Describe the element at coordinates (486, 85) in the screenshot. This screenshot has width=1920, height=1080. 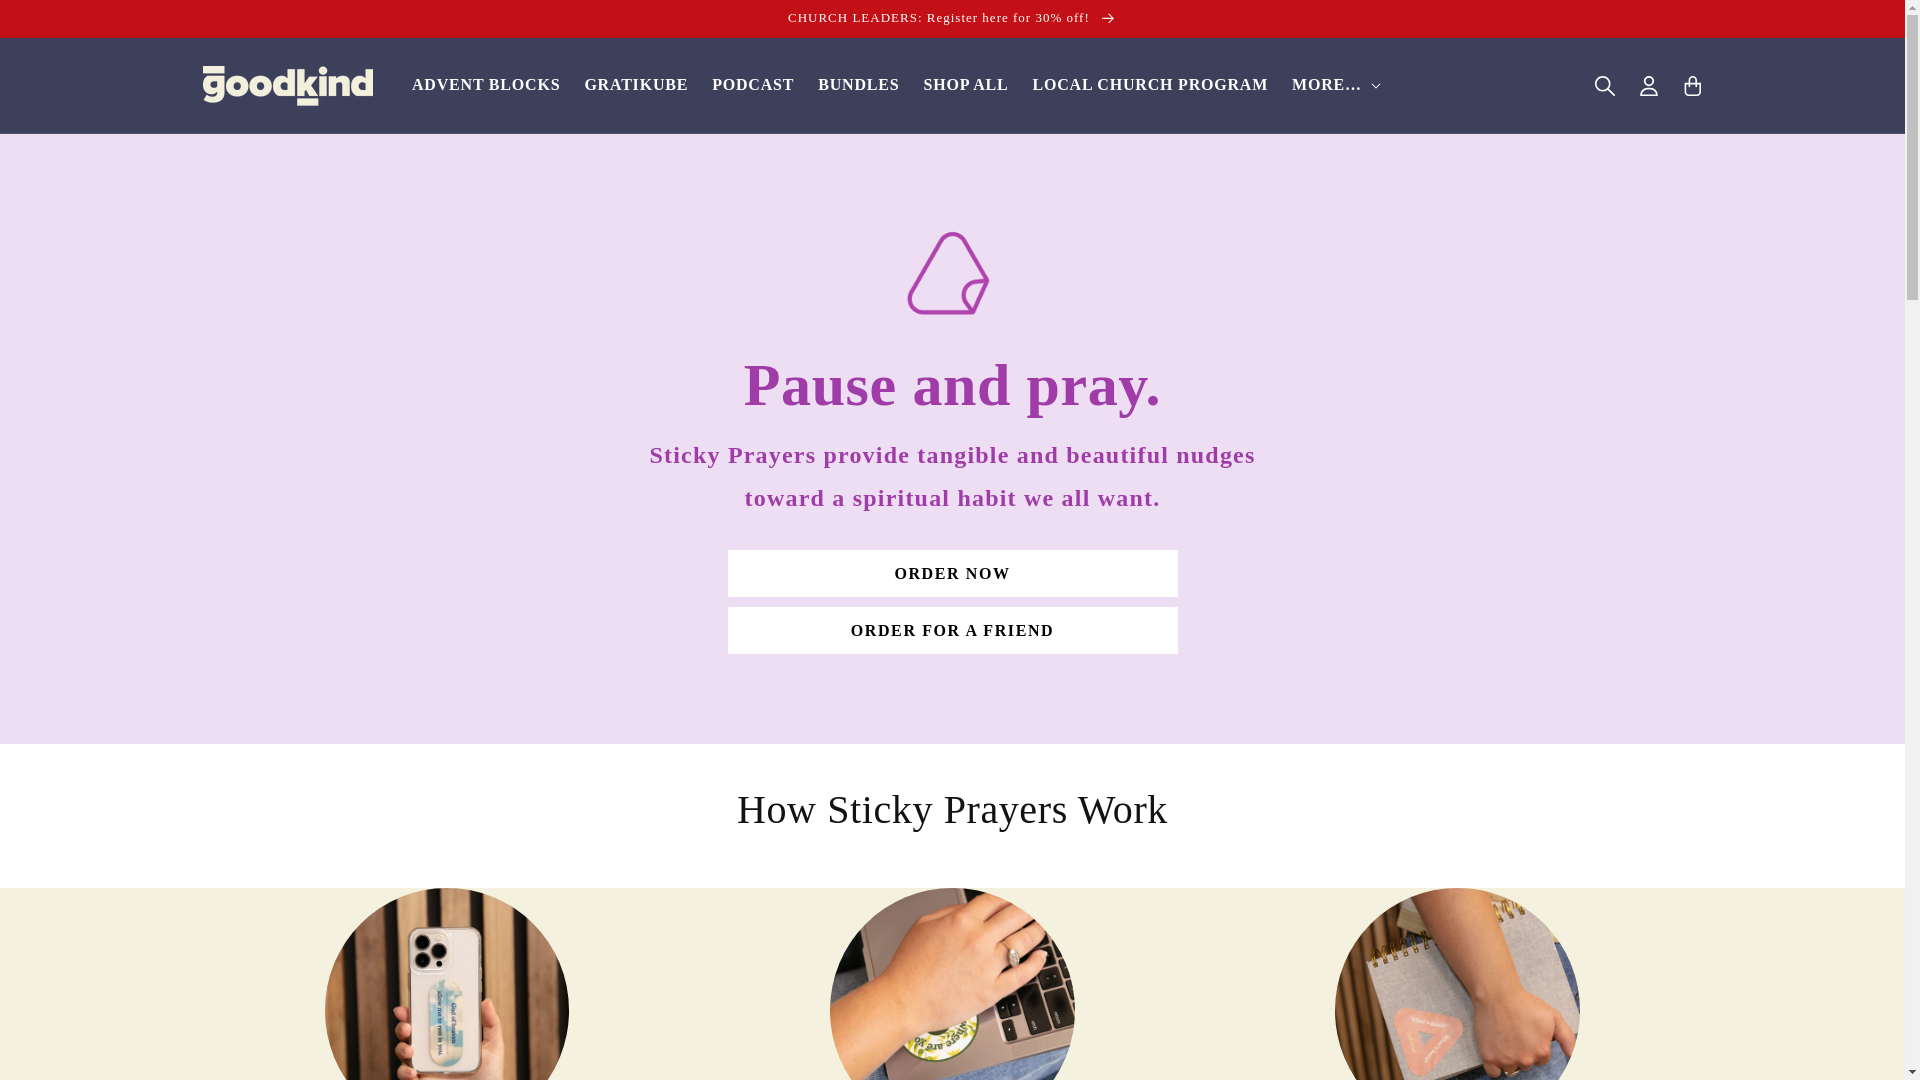
I see `ADVENT BLOCKS` at that location.